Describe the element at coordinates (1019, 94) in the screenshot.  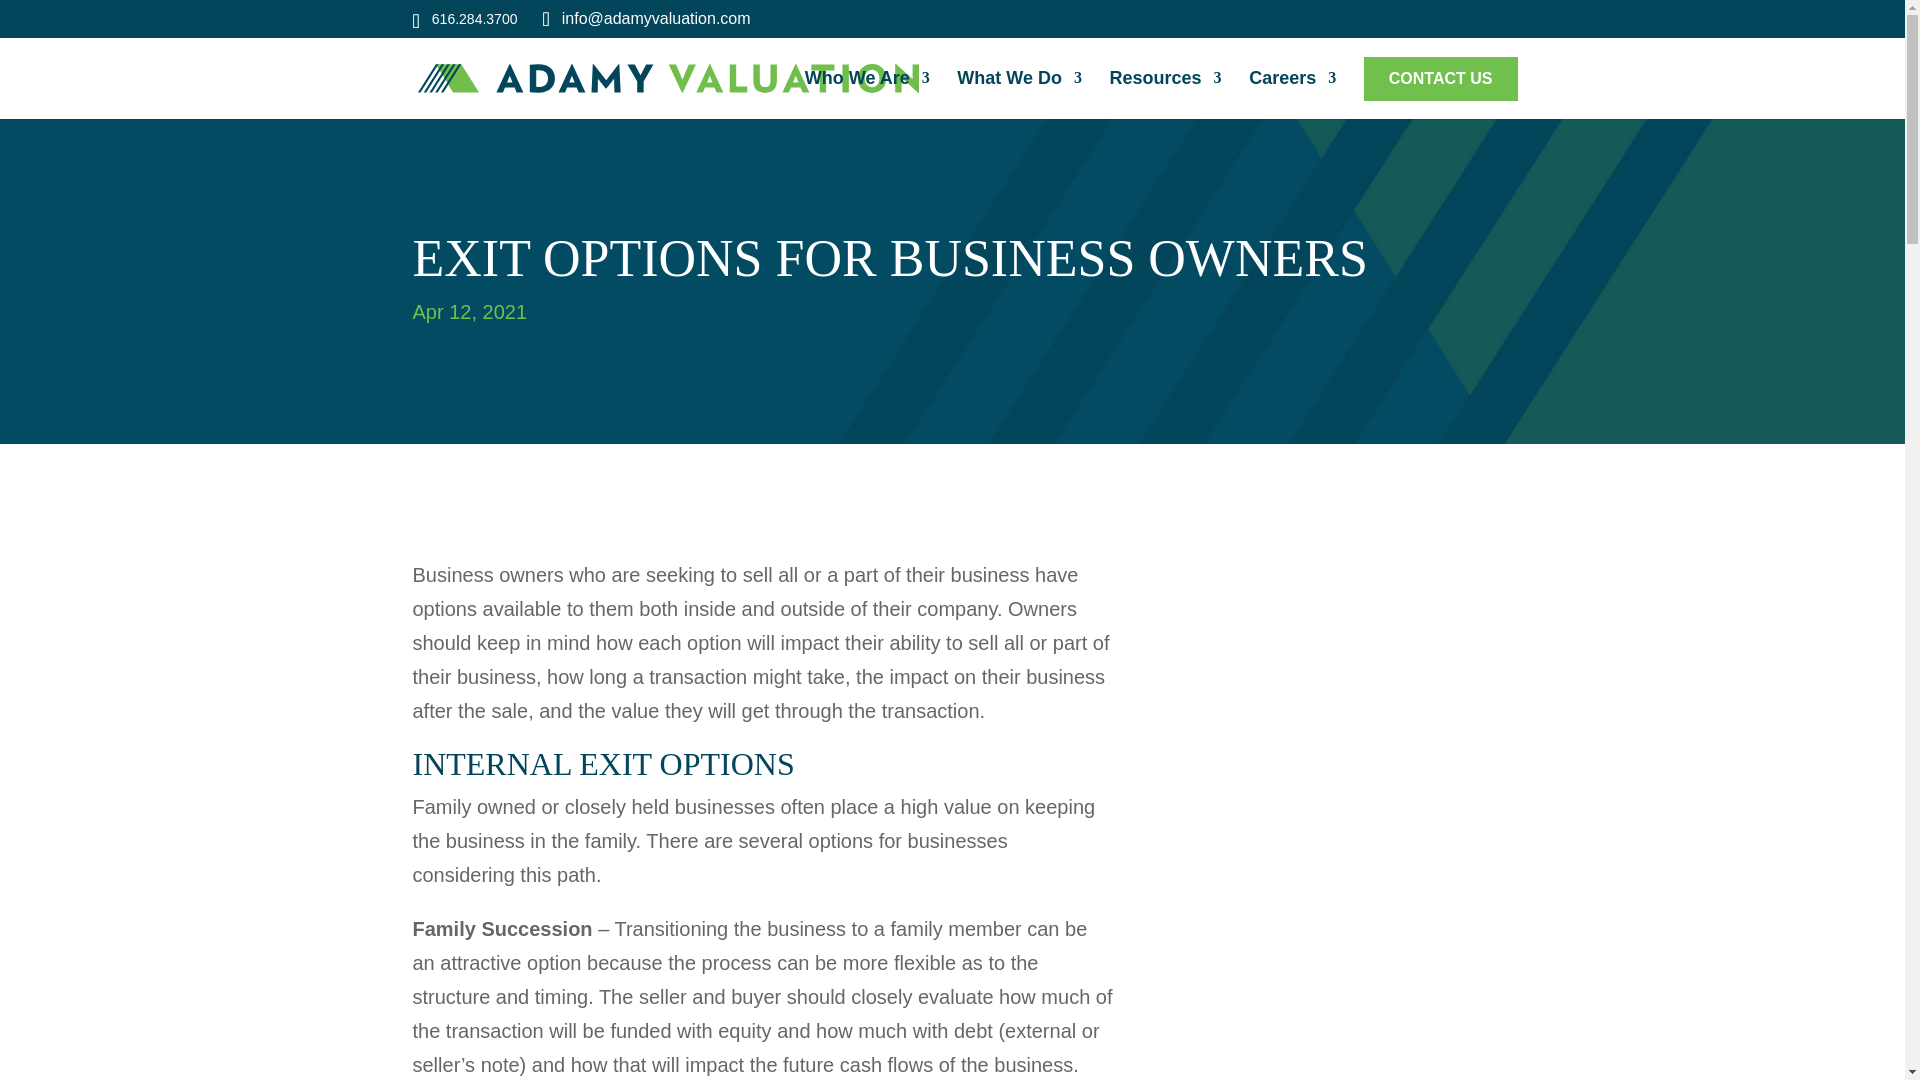
I see `What We Do` at that location.